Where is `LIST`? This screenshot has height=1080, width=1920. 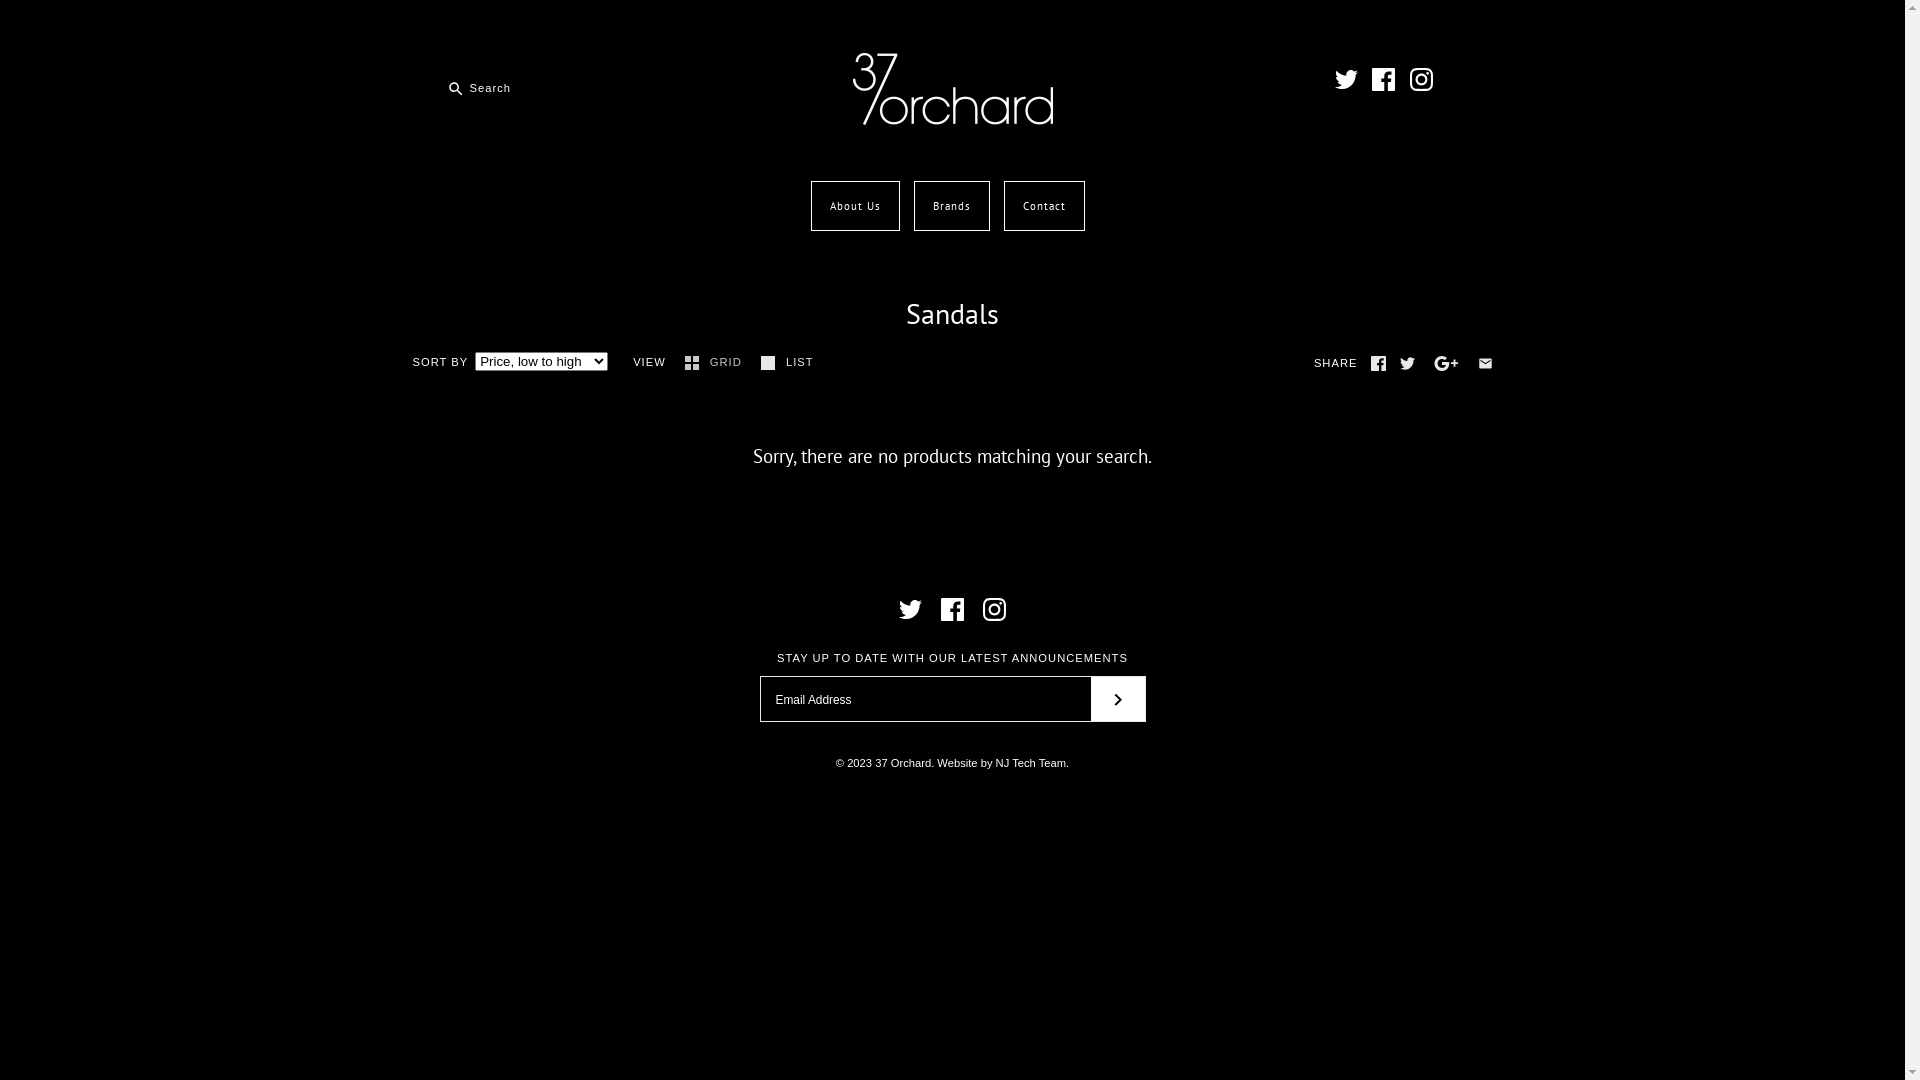
LIST is located at coordinates (788, 362).